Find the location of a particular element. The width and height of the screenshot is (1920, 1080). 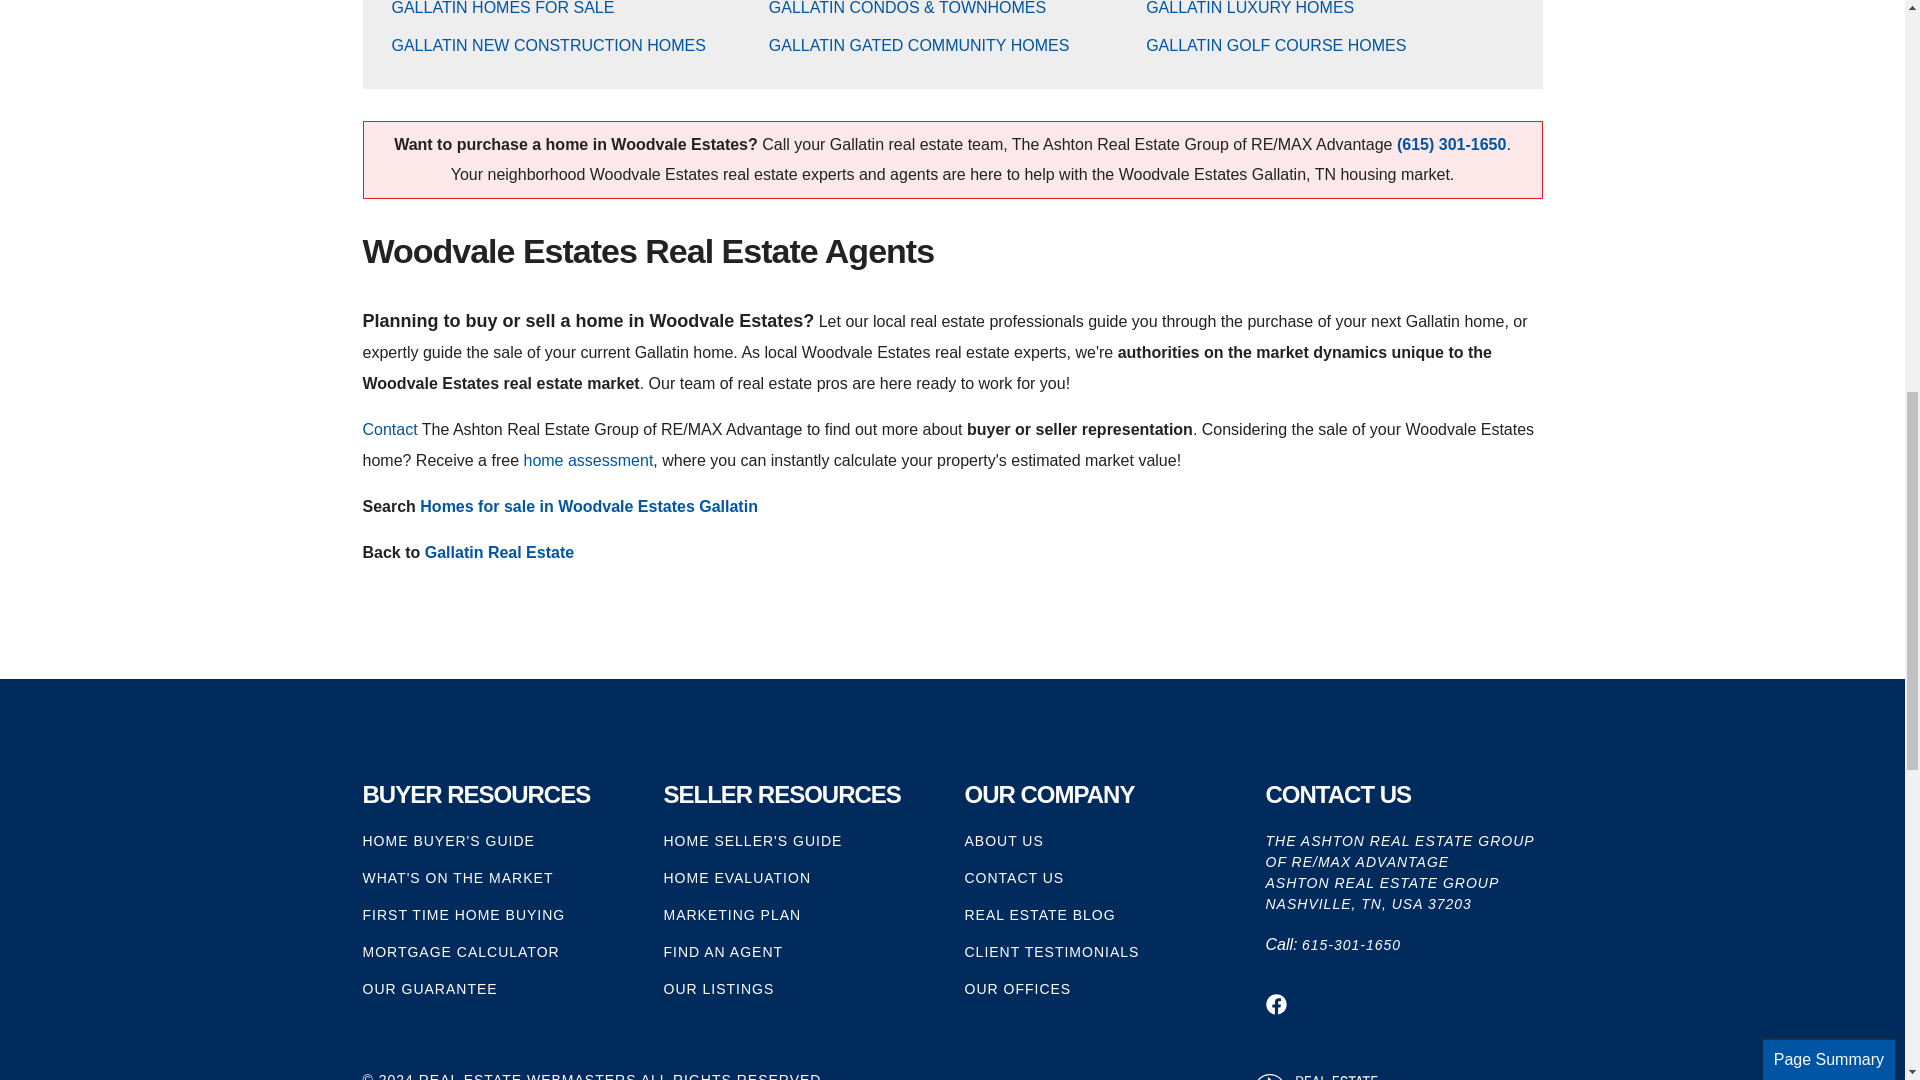

Gallatin Golf Course Homes is located at coordinates (1276, 45).